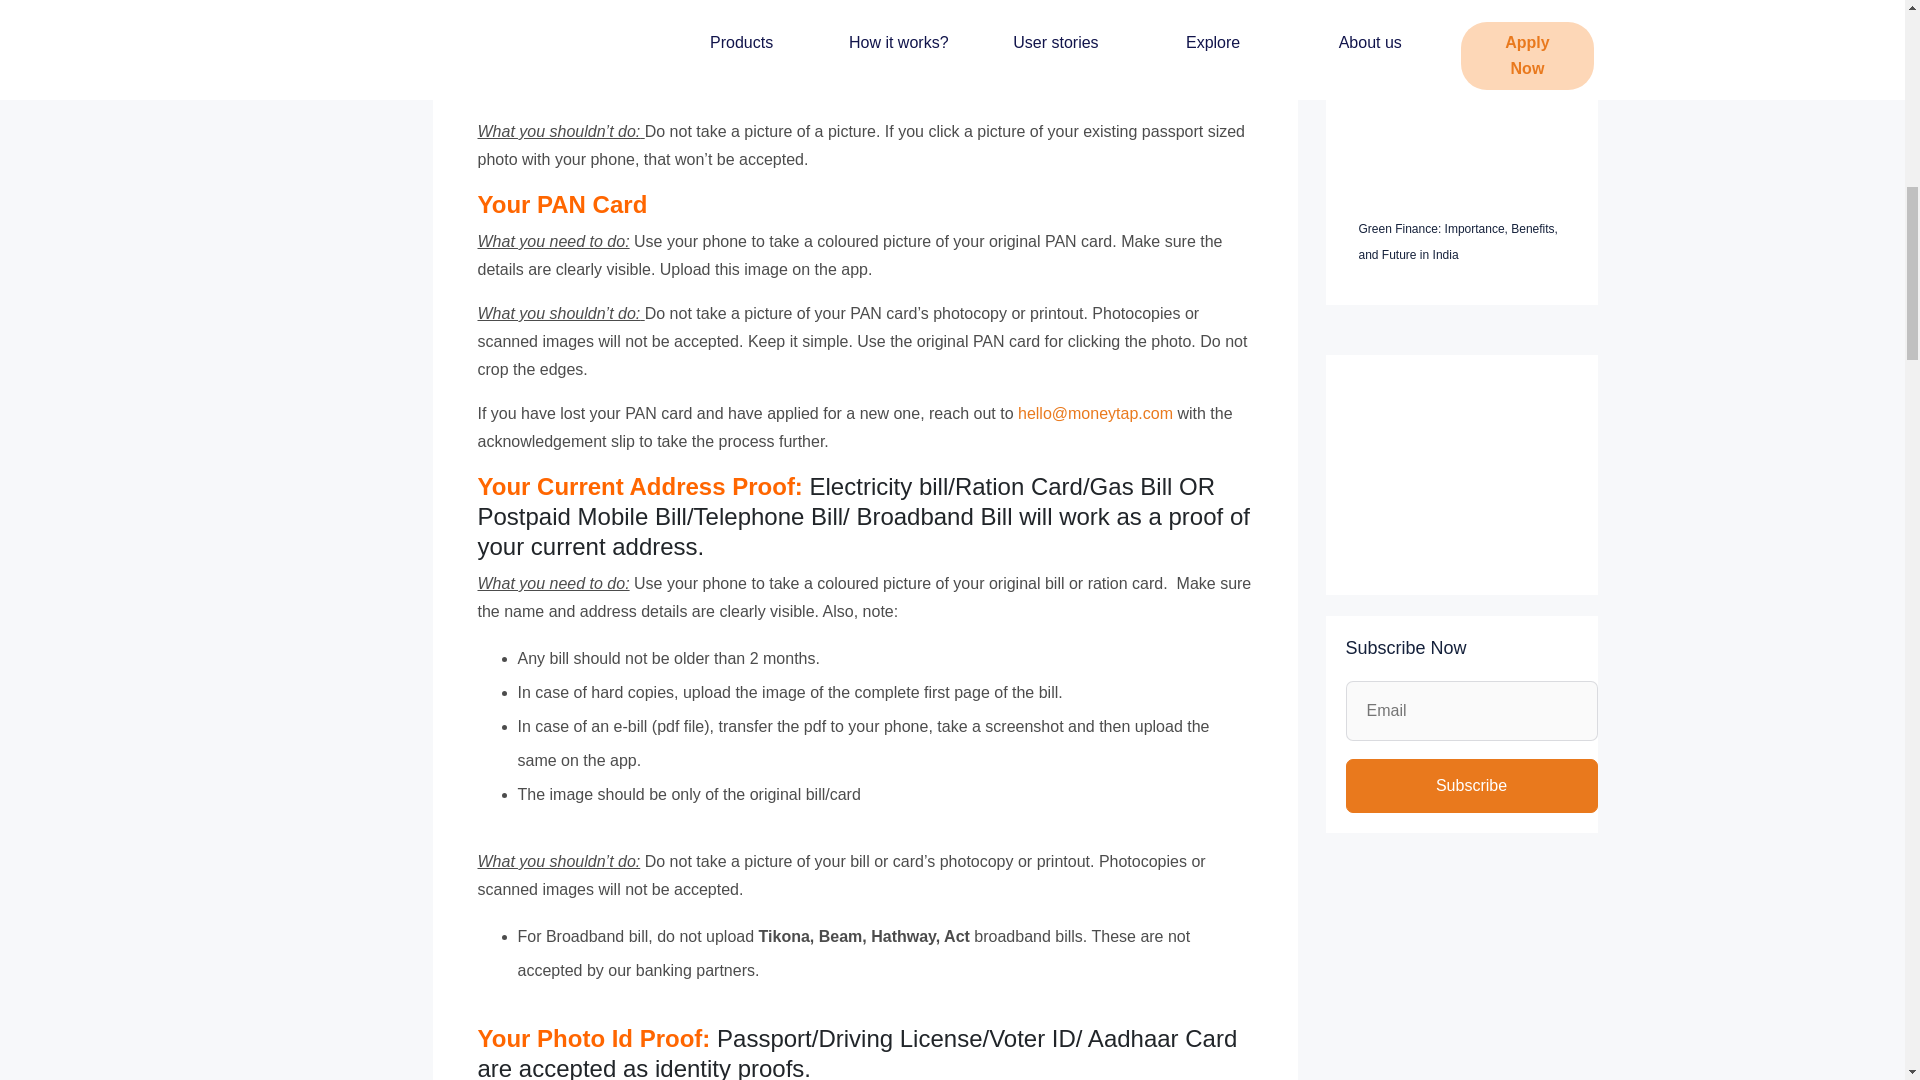  What do you see at coordinates (1471, 786) in the screenshot?
I see `Subscribe` at bounding box center [1471, 786].